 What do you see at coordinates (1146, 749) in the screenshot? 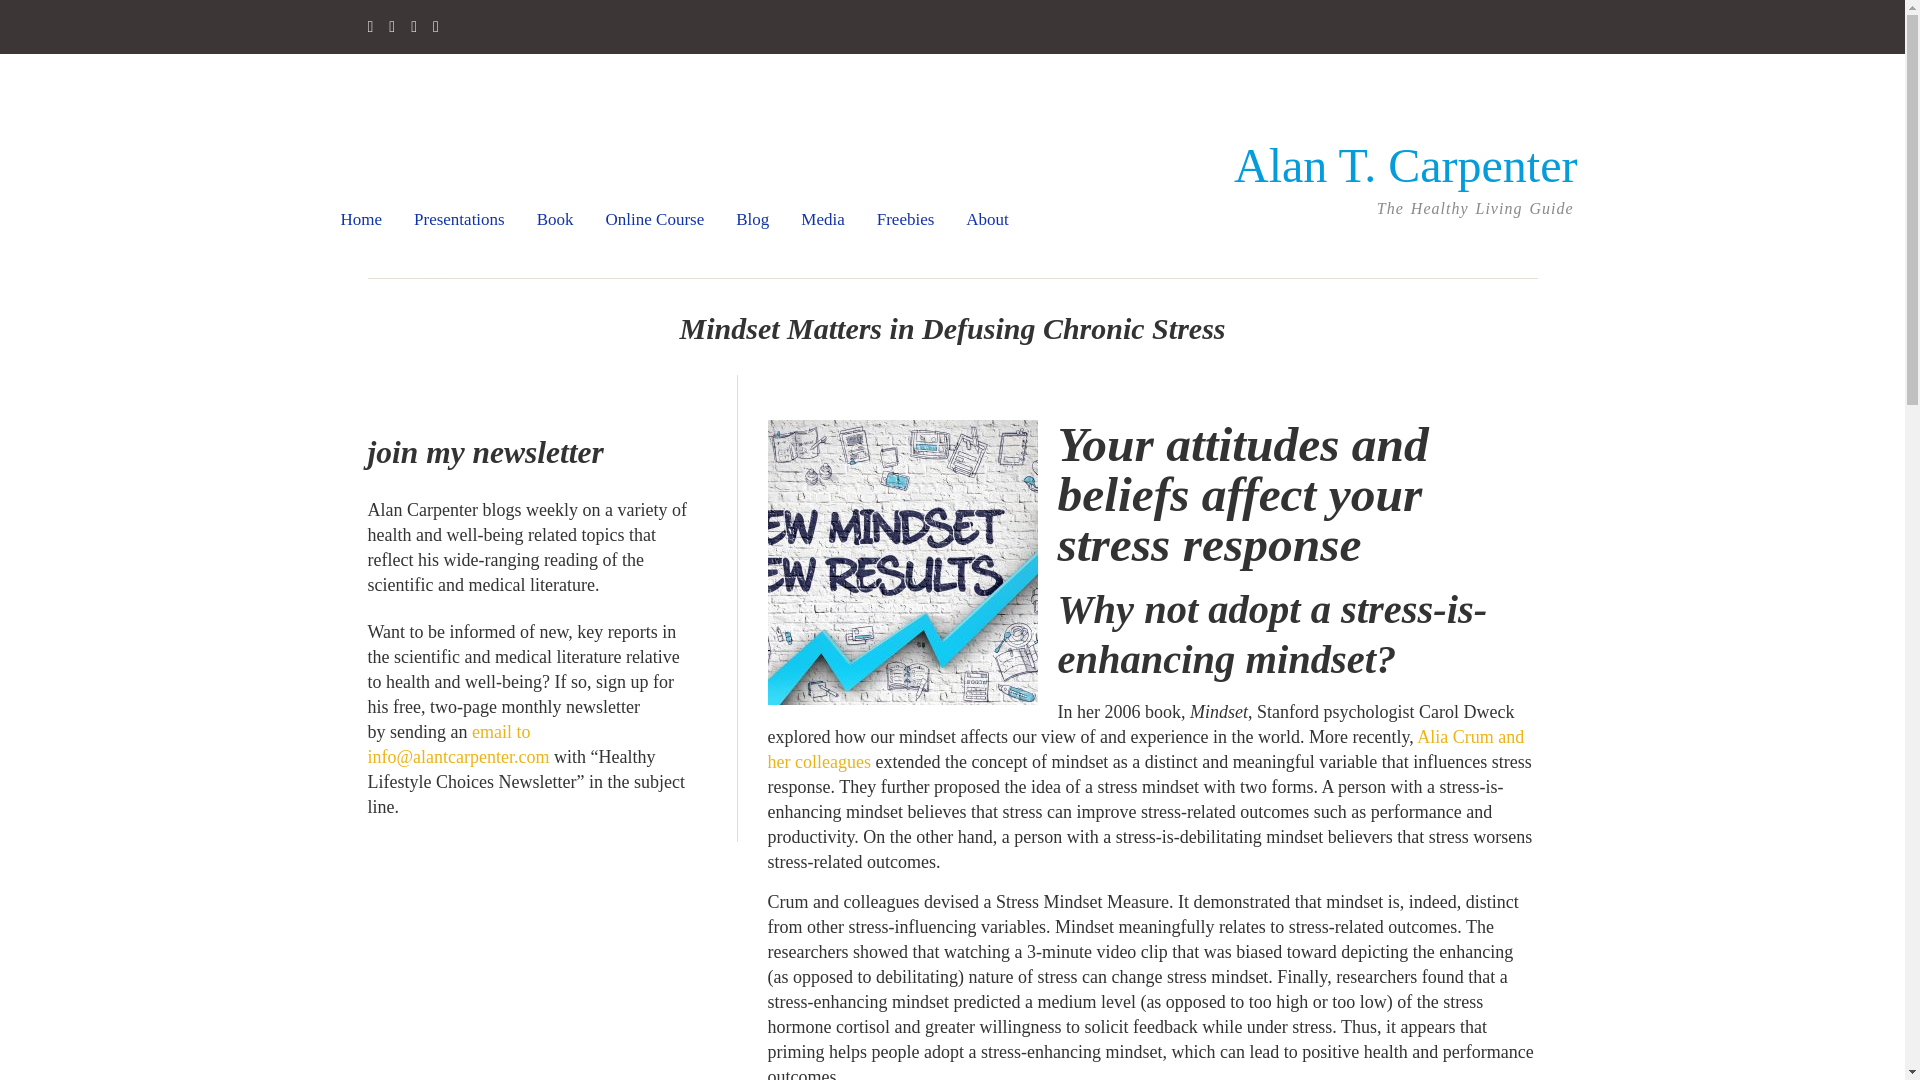
I see `Alia Crum and her colleagues` at bounding box center [1146, 749].